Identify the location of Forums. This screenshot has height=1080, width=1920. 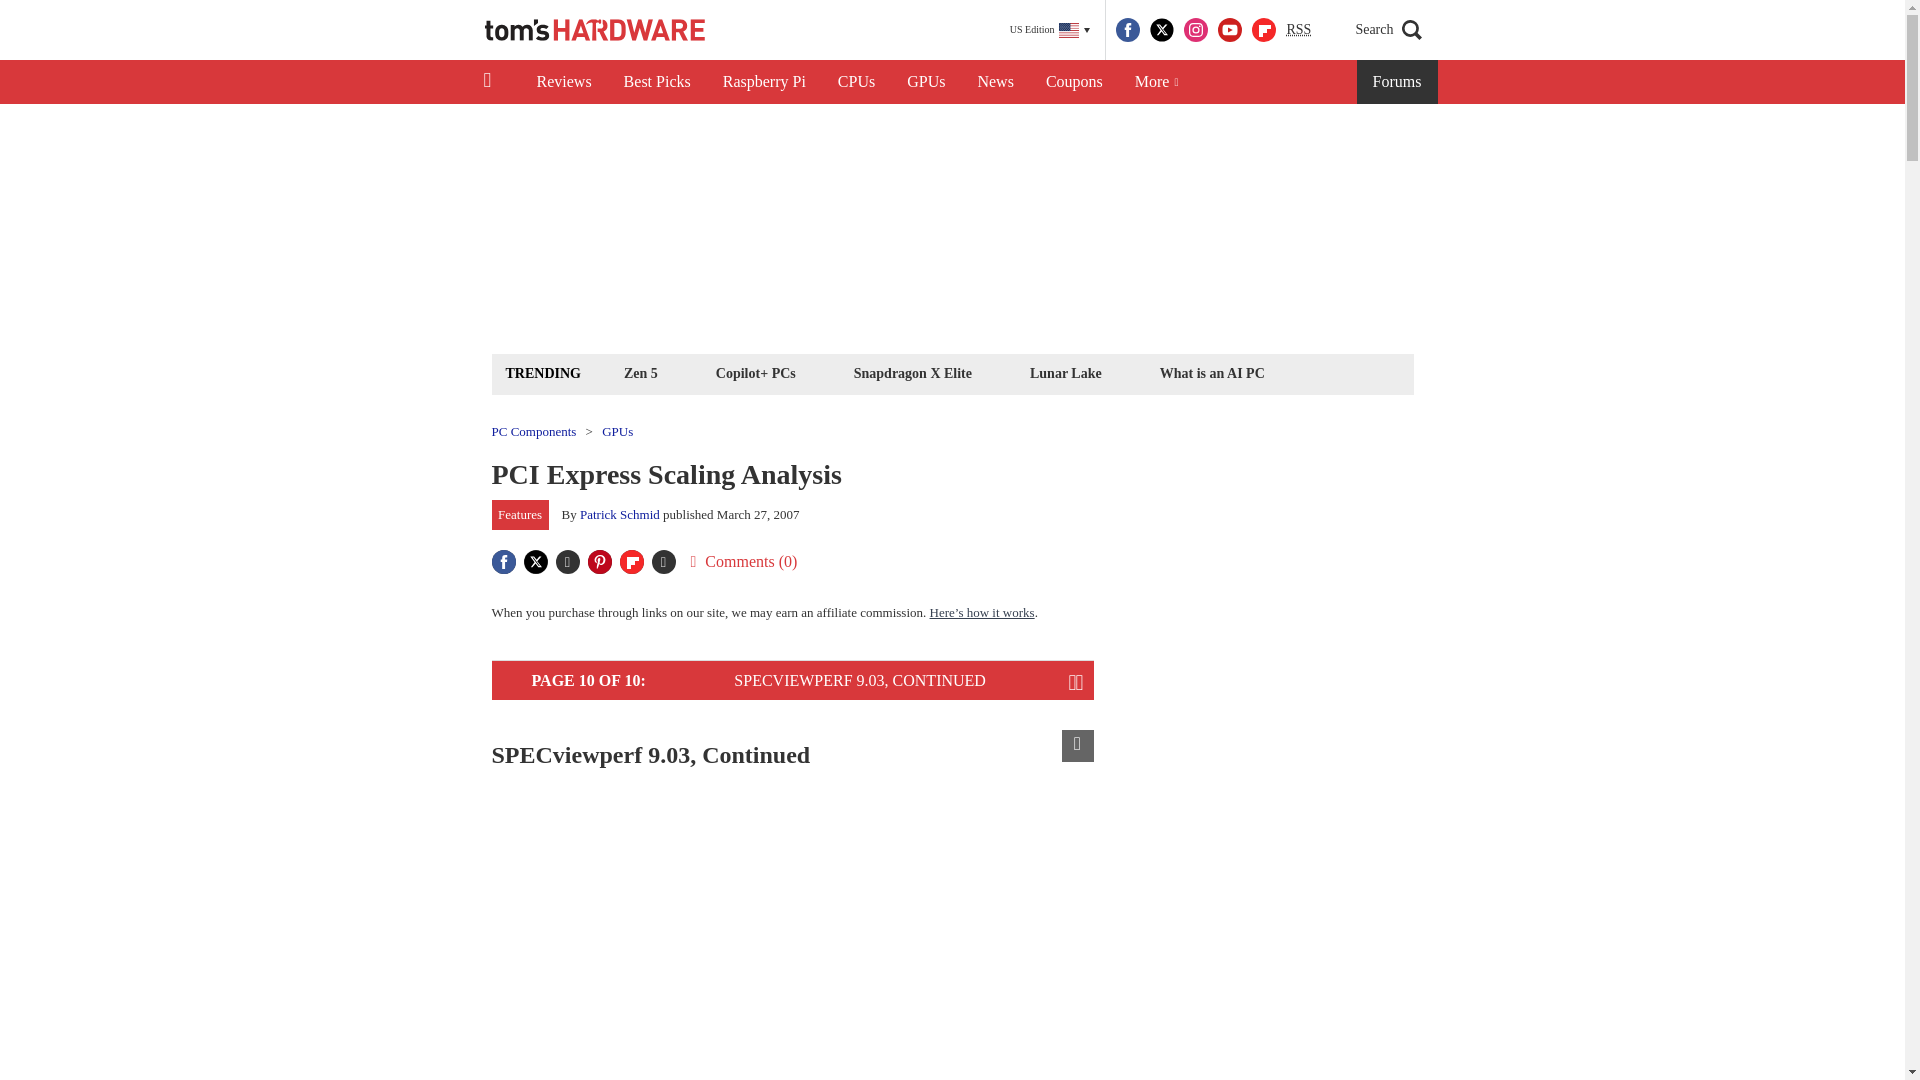
(1398, 82).